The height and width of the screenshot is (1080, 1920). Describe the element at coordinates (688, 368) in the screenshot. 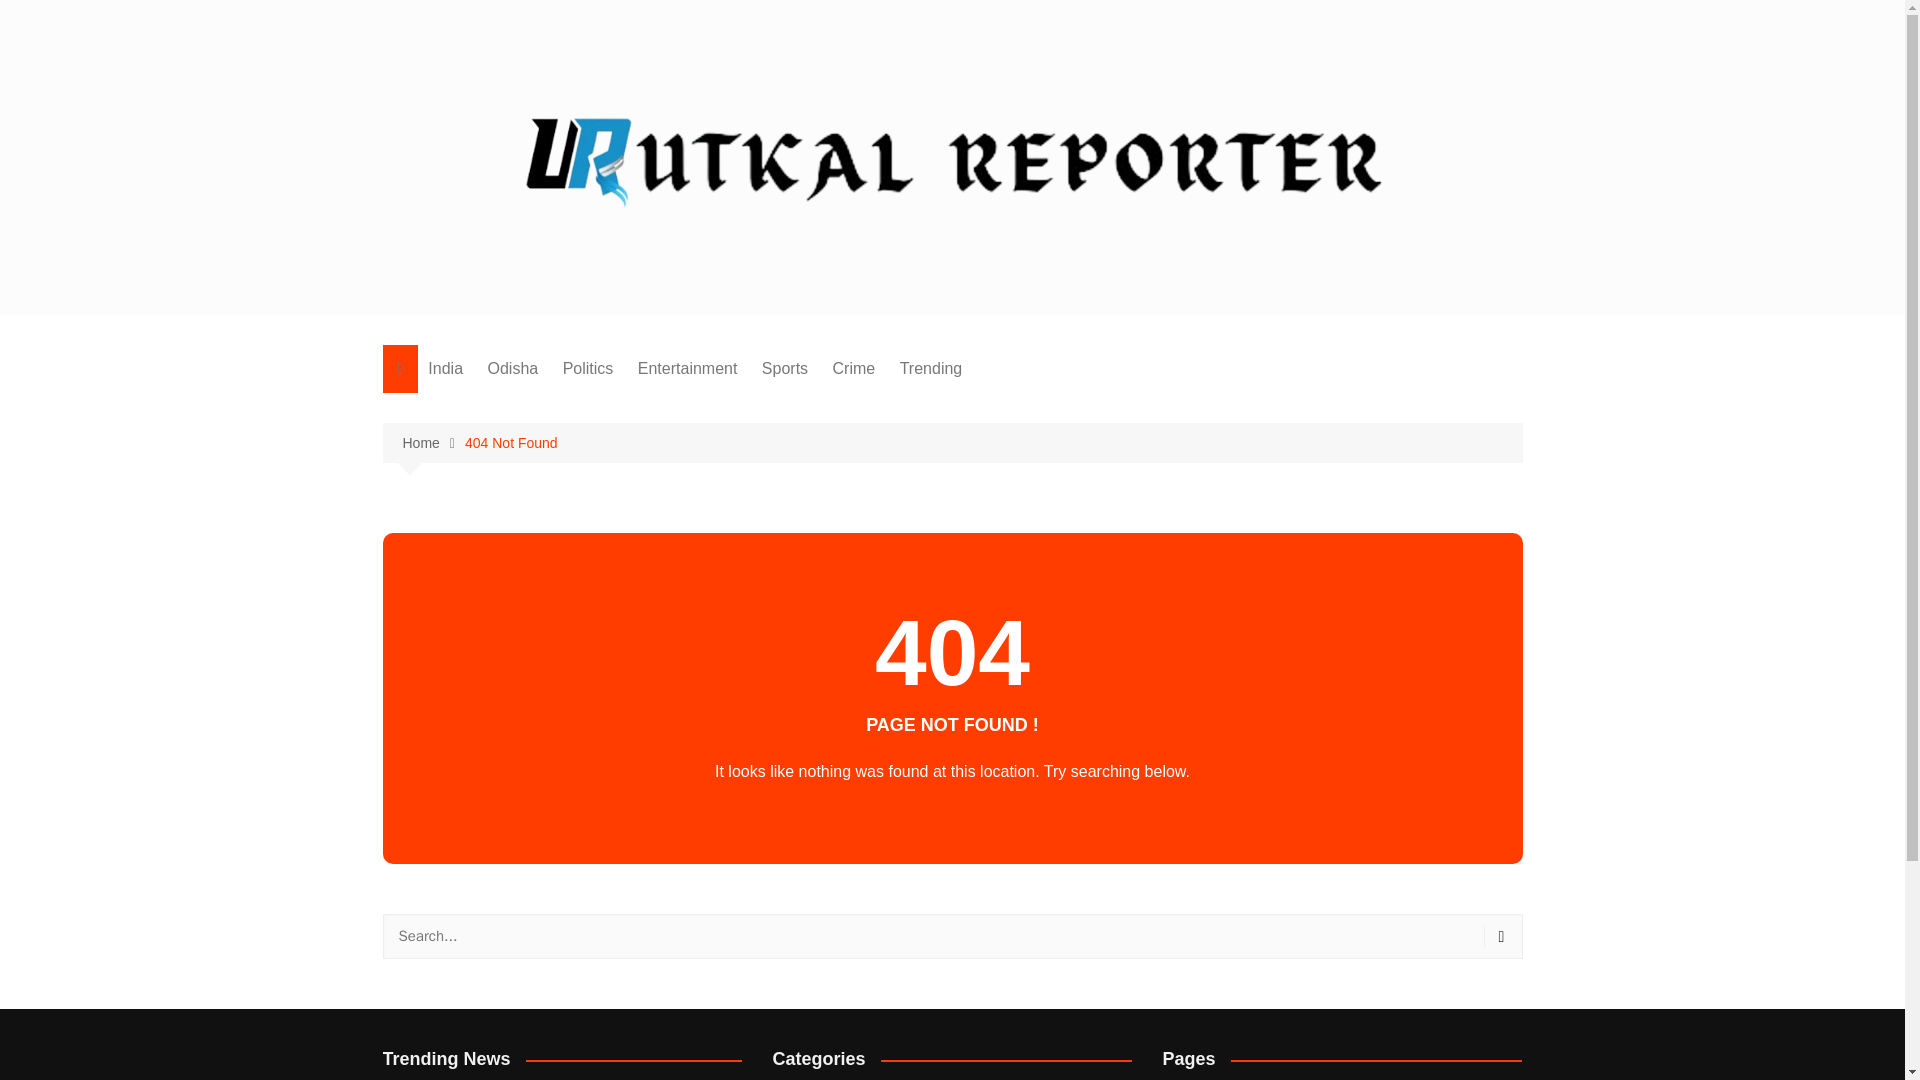

I see `Entertainment` at that location.